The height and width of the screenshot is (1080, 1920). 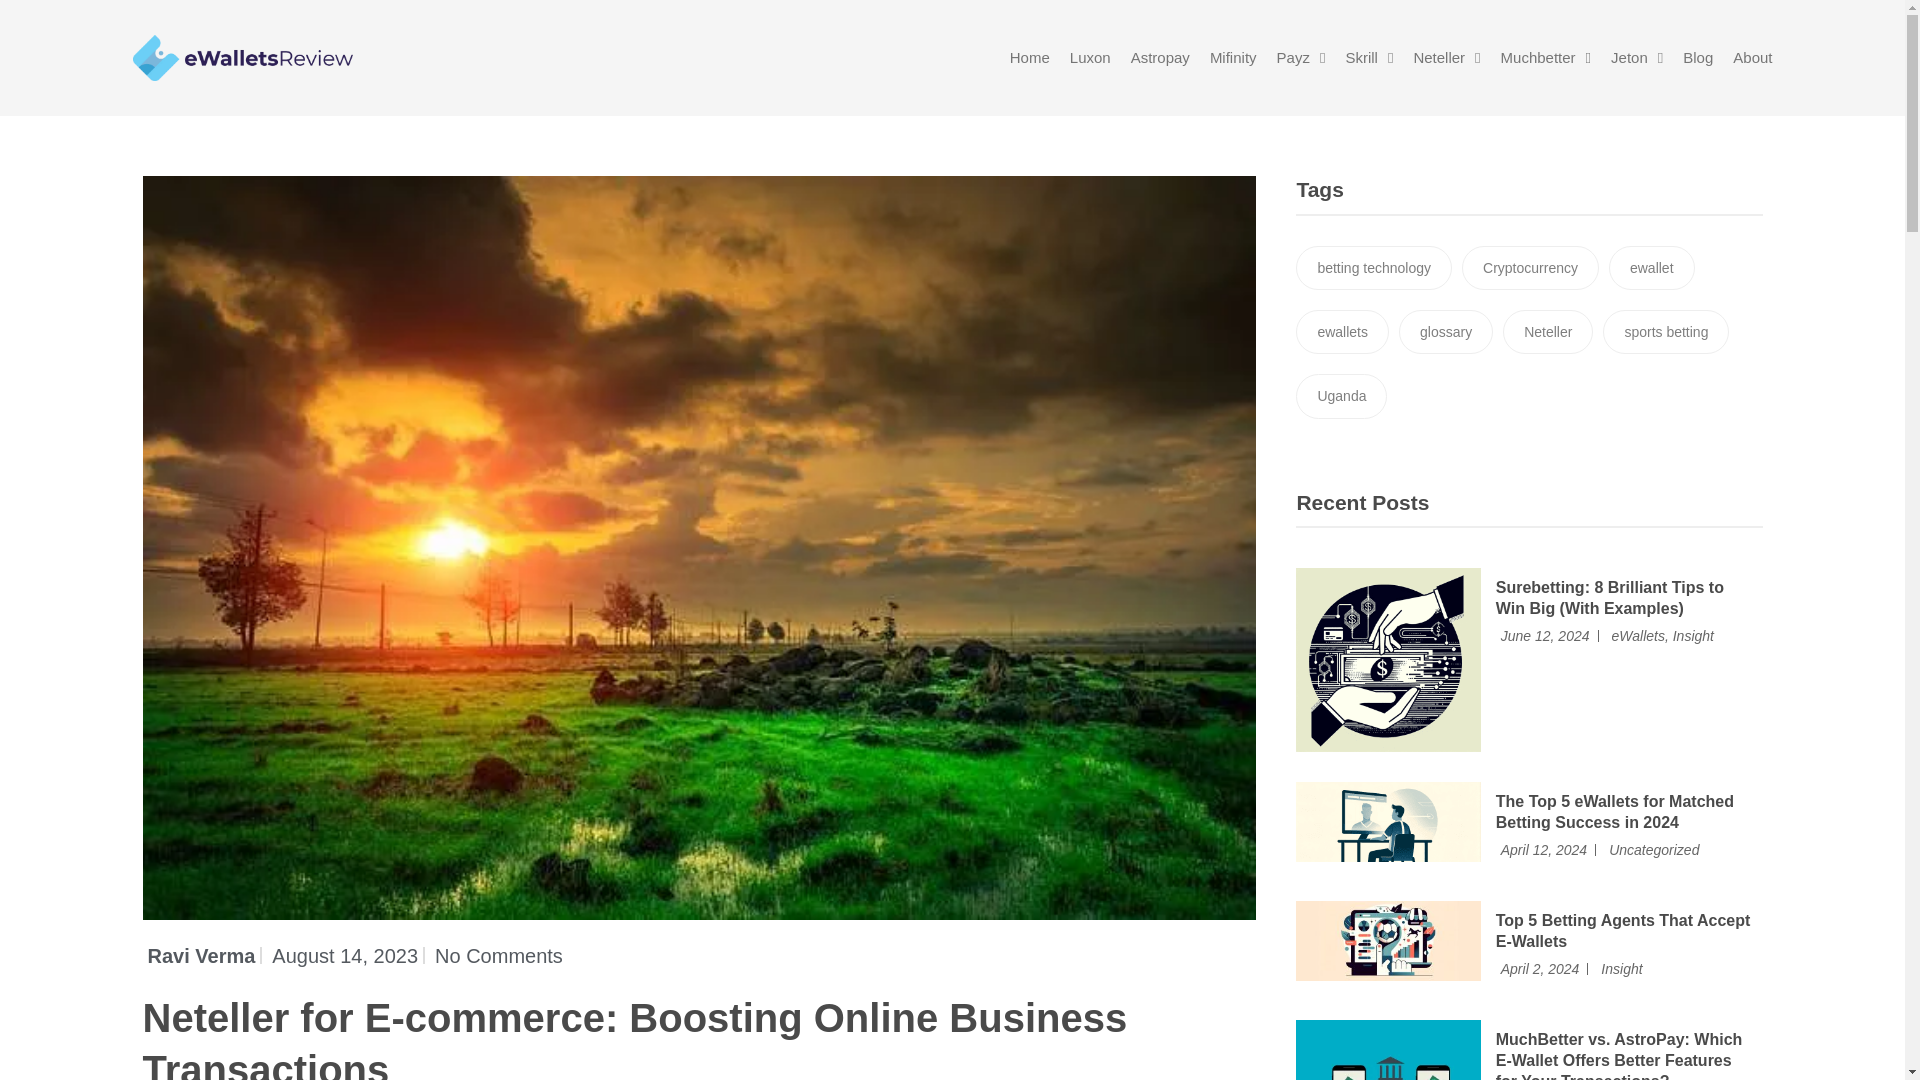 I want to click on Skrill, so click(x=1369, y=57).